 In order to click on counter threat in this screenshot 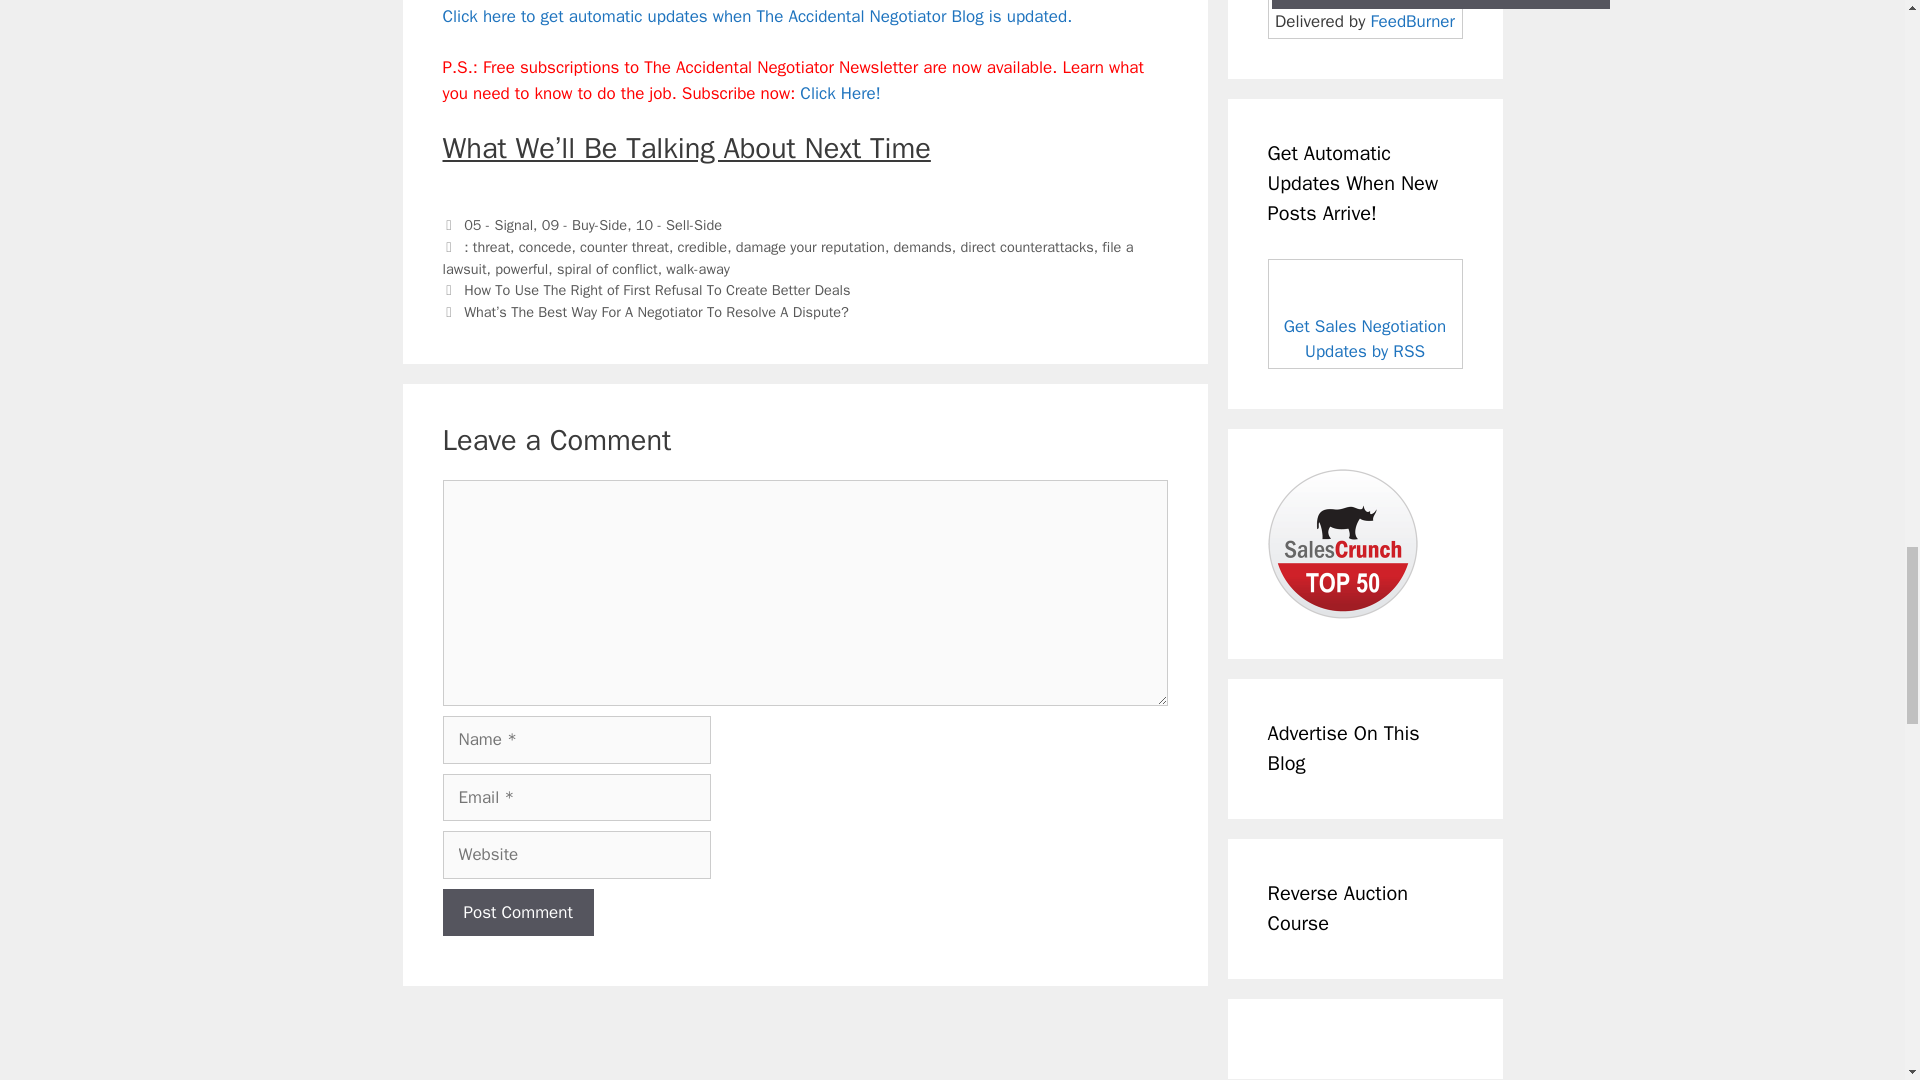, I will do `click(624, 246)`.